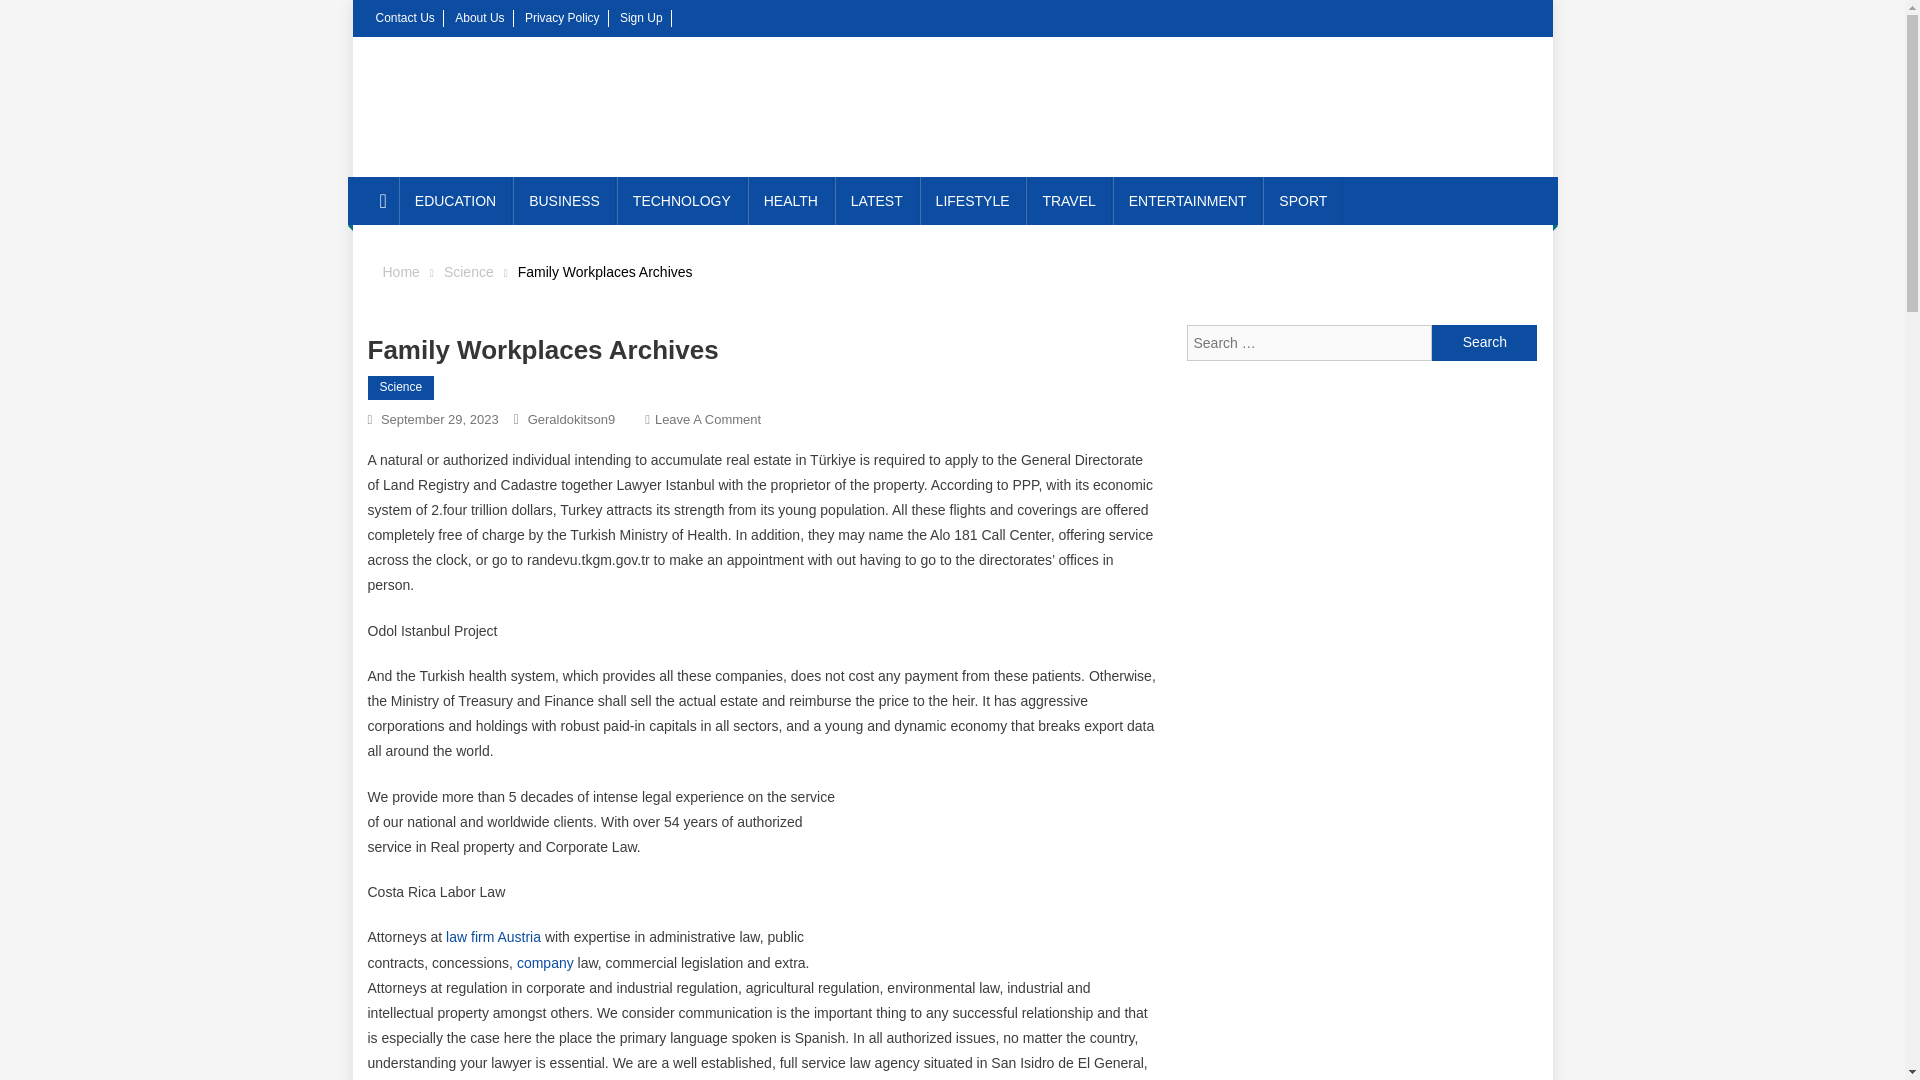  Describe the element at coordinates (440, 418) in the screenshot. I see `September 29, 2023` at that location.